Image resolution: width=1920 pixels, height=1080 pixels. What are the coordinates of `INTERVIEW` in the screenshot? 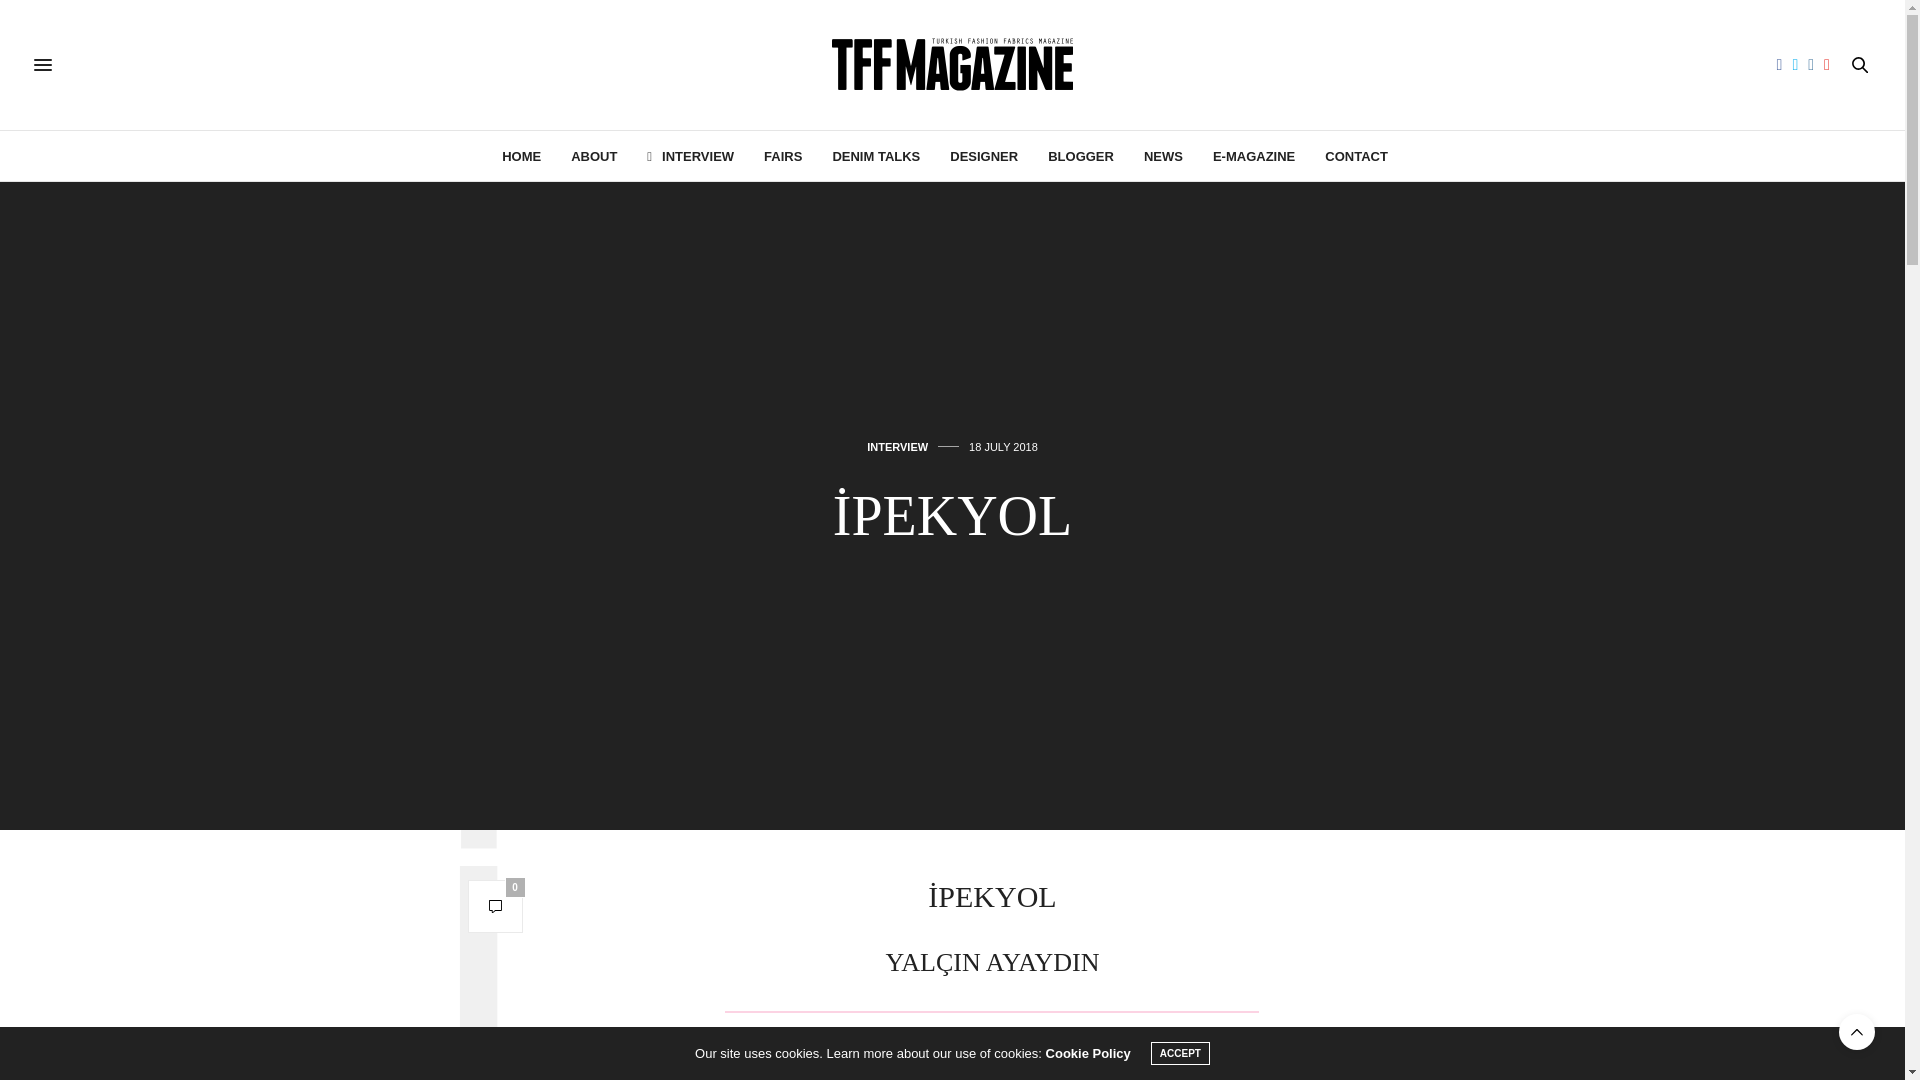 It's located at (690, 156).